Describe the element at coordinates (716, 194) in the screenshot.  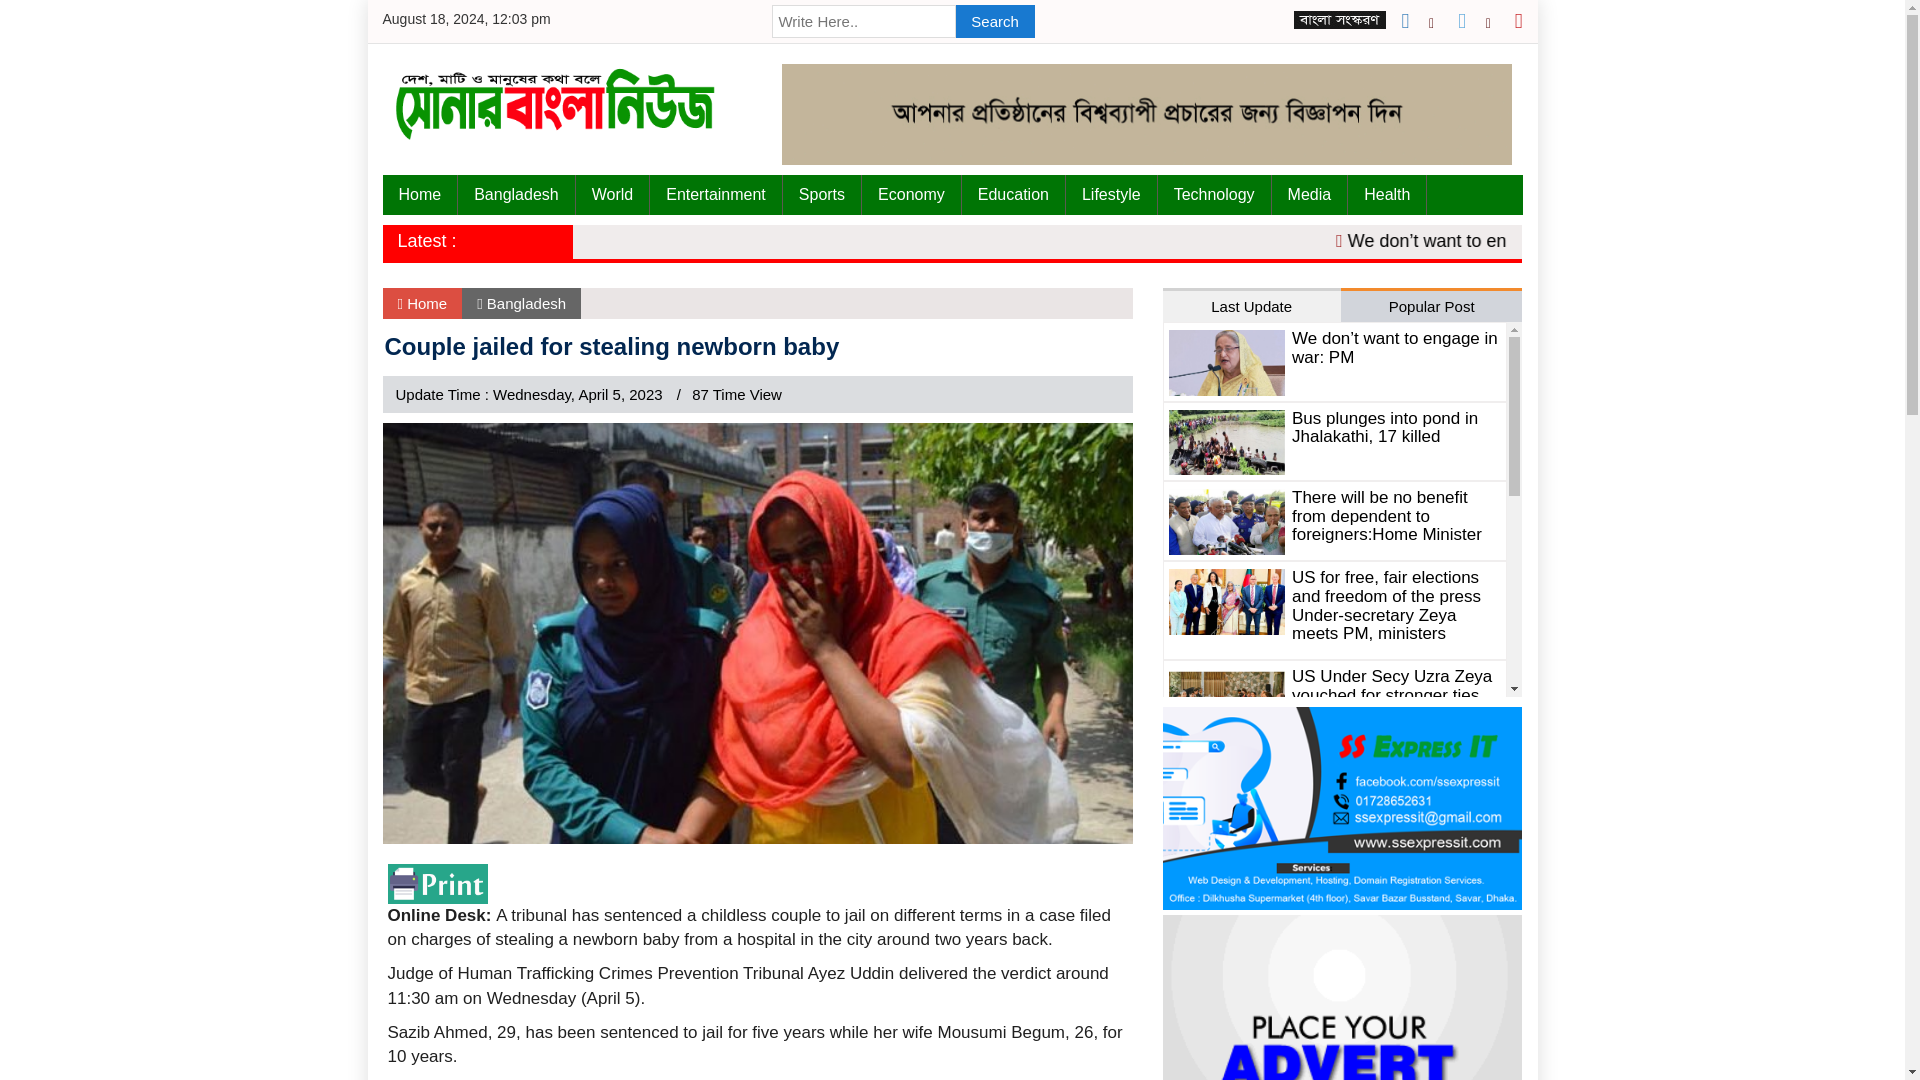
I see `Entertainment` at that location.